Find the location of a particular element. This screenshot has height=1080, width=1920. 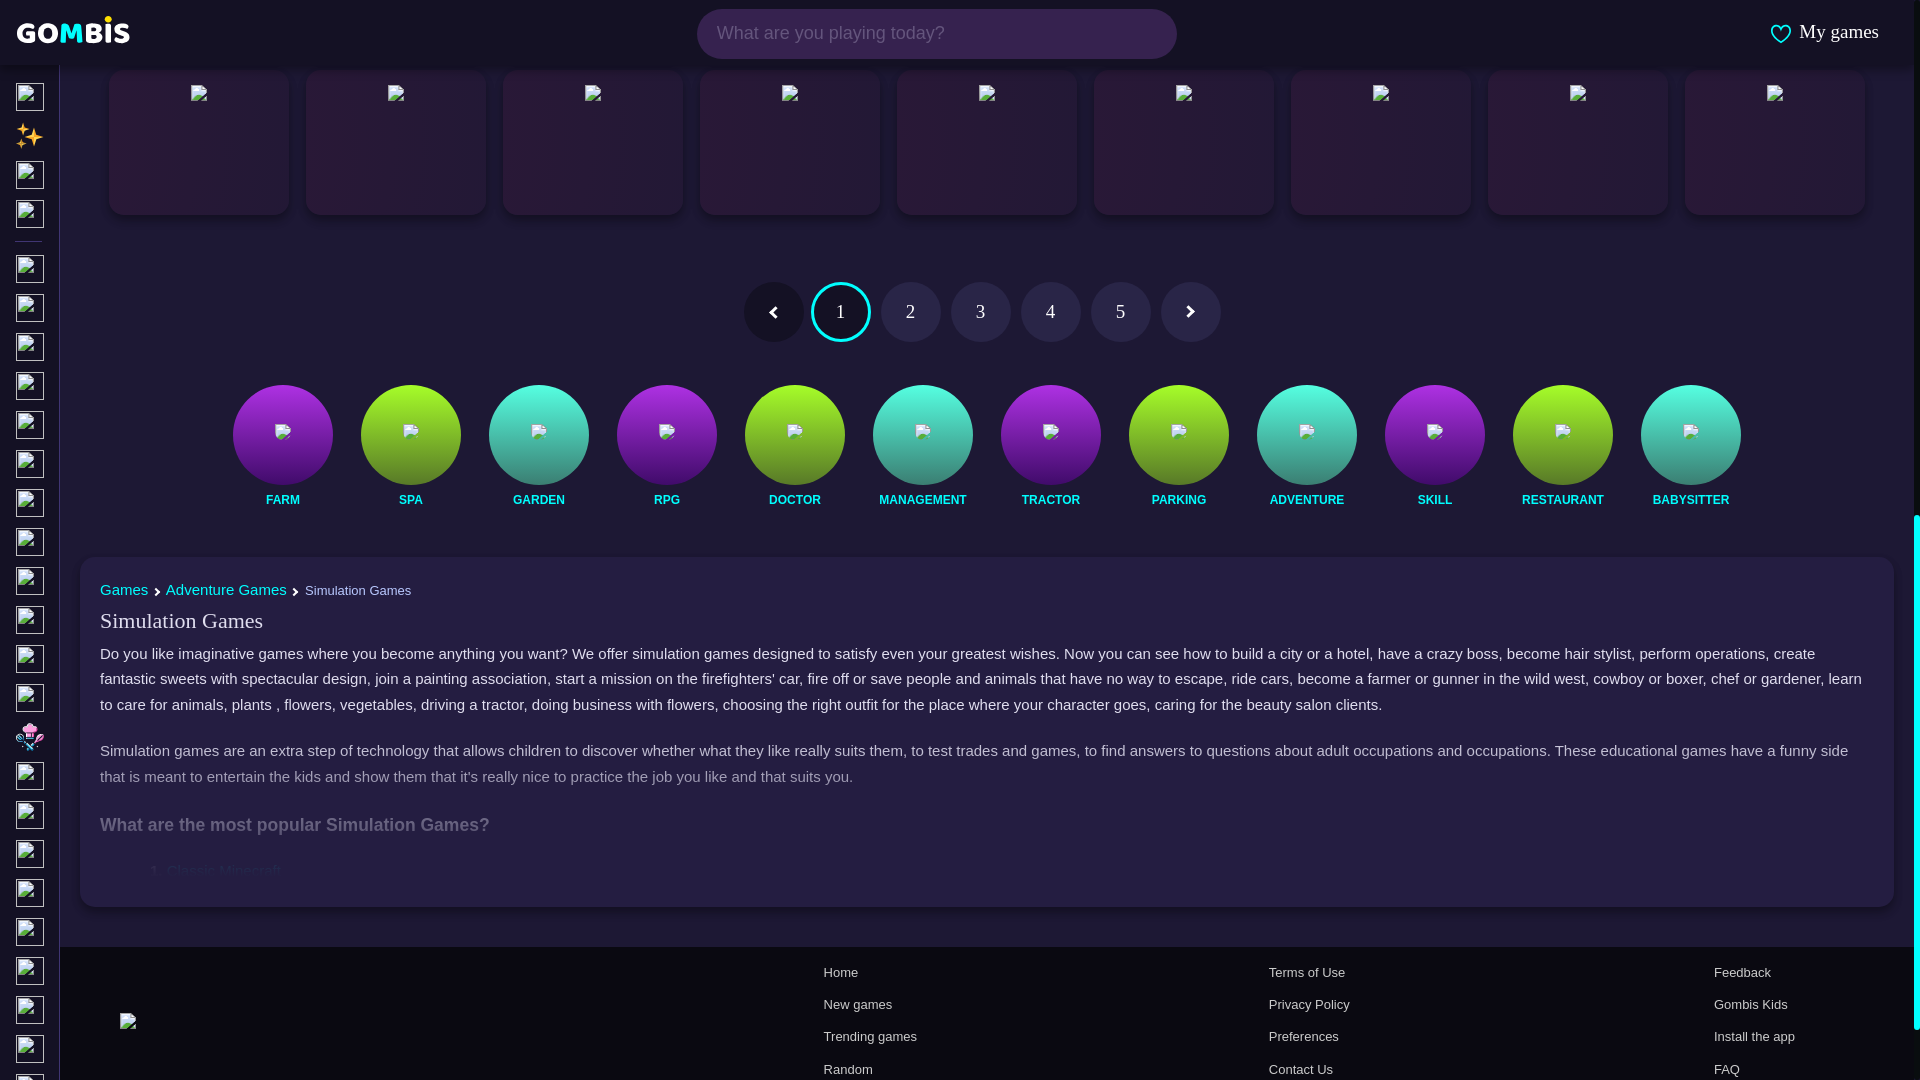

Garden Games is located at coordinates (538, 500).